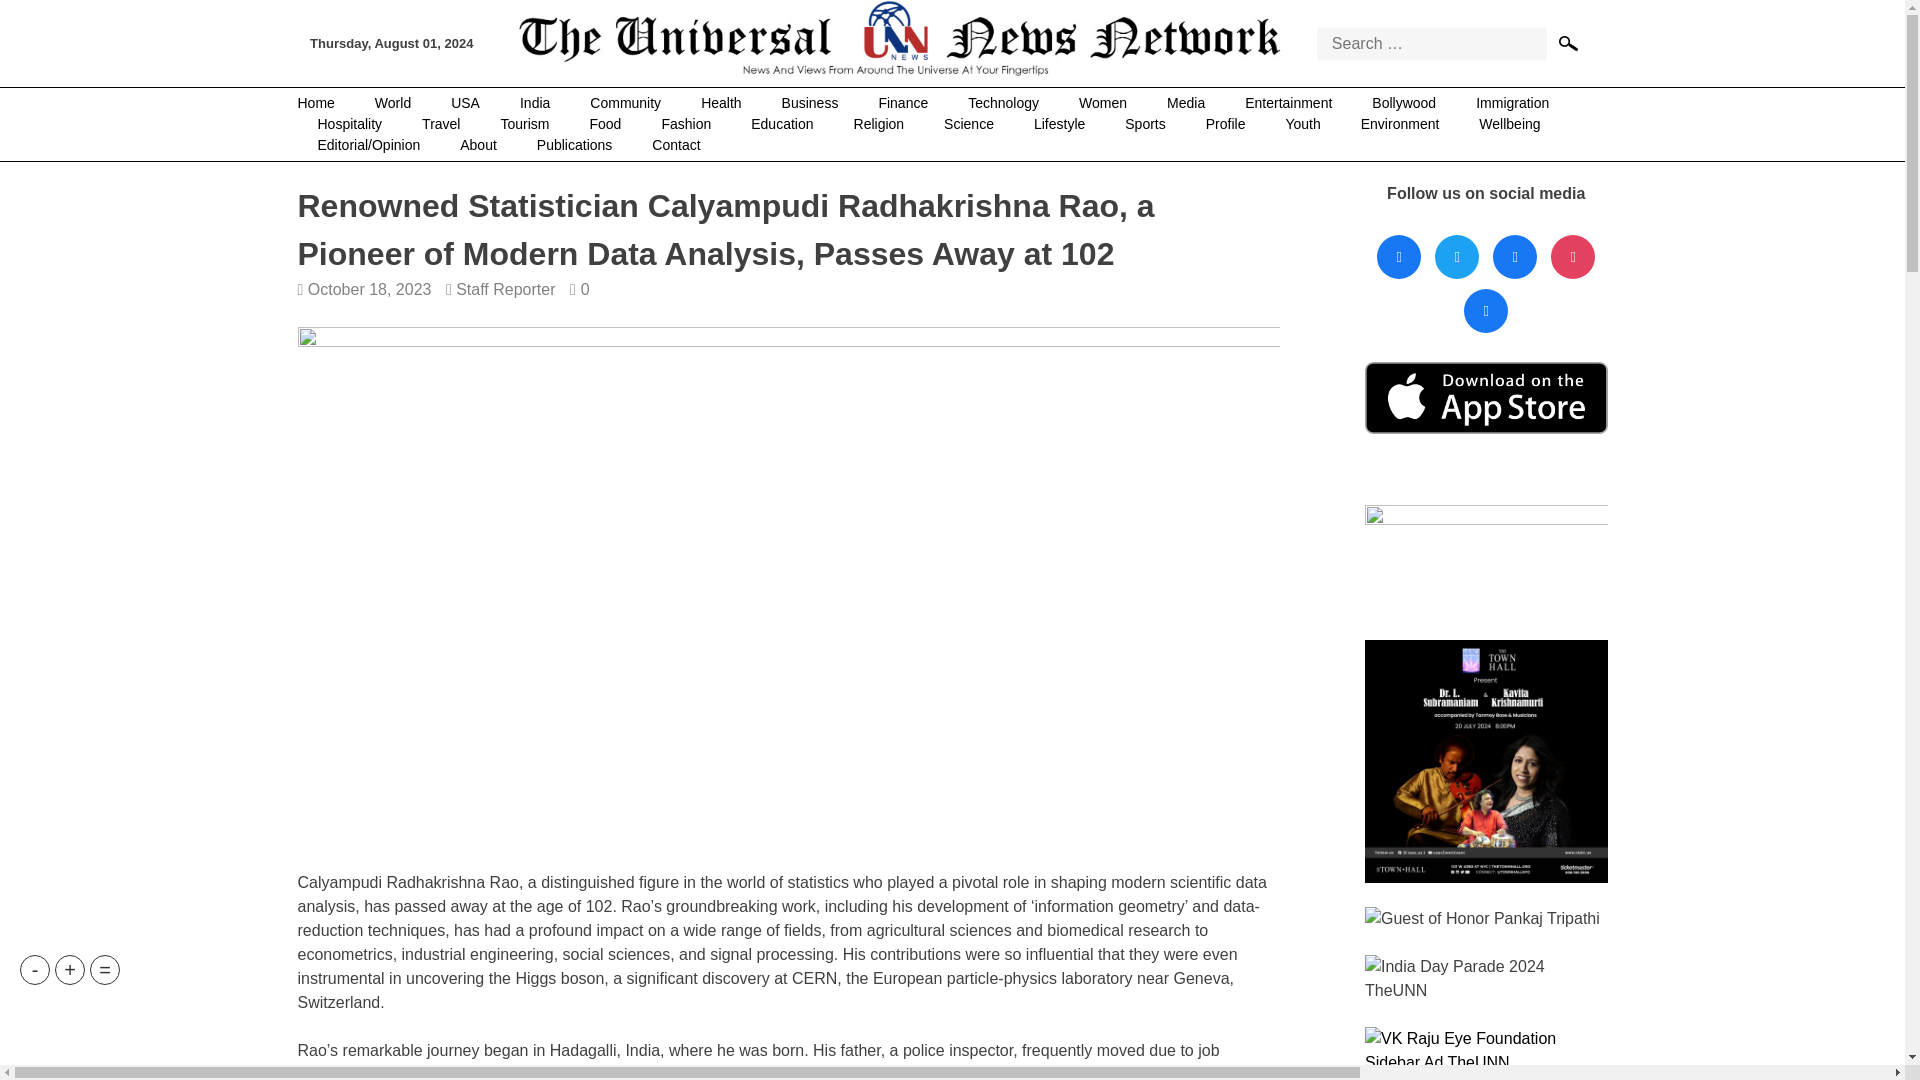 The image size is (1920, 1080). Describe the element at coordinates (392, 103) in the screenshot. I see `World` at that location.